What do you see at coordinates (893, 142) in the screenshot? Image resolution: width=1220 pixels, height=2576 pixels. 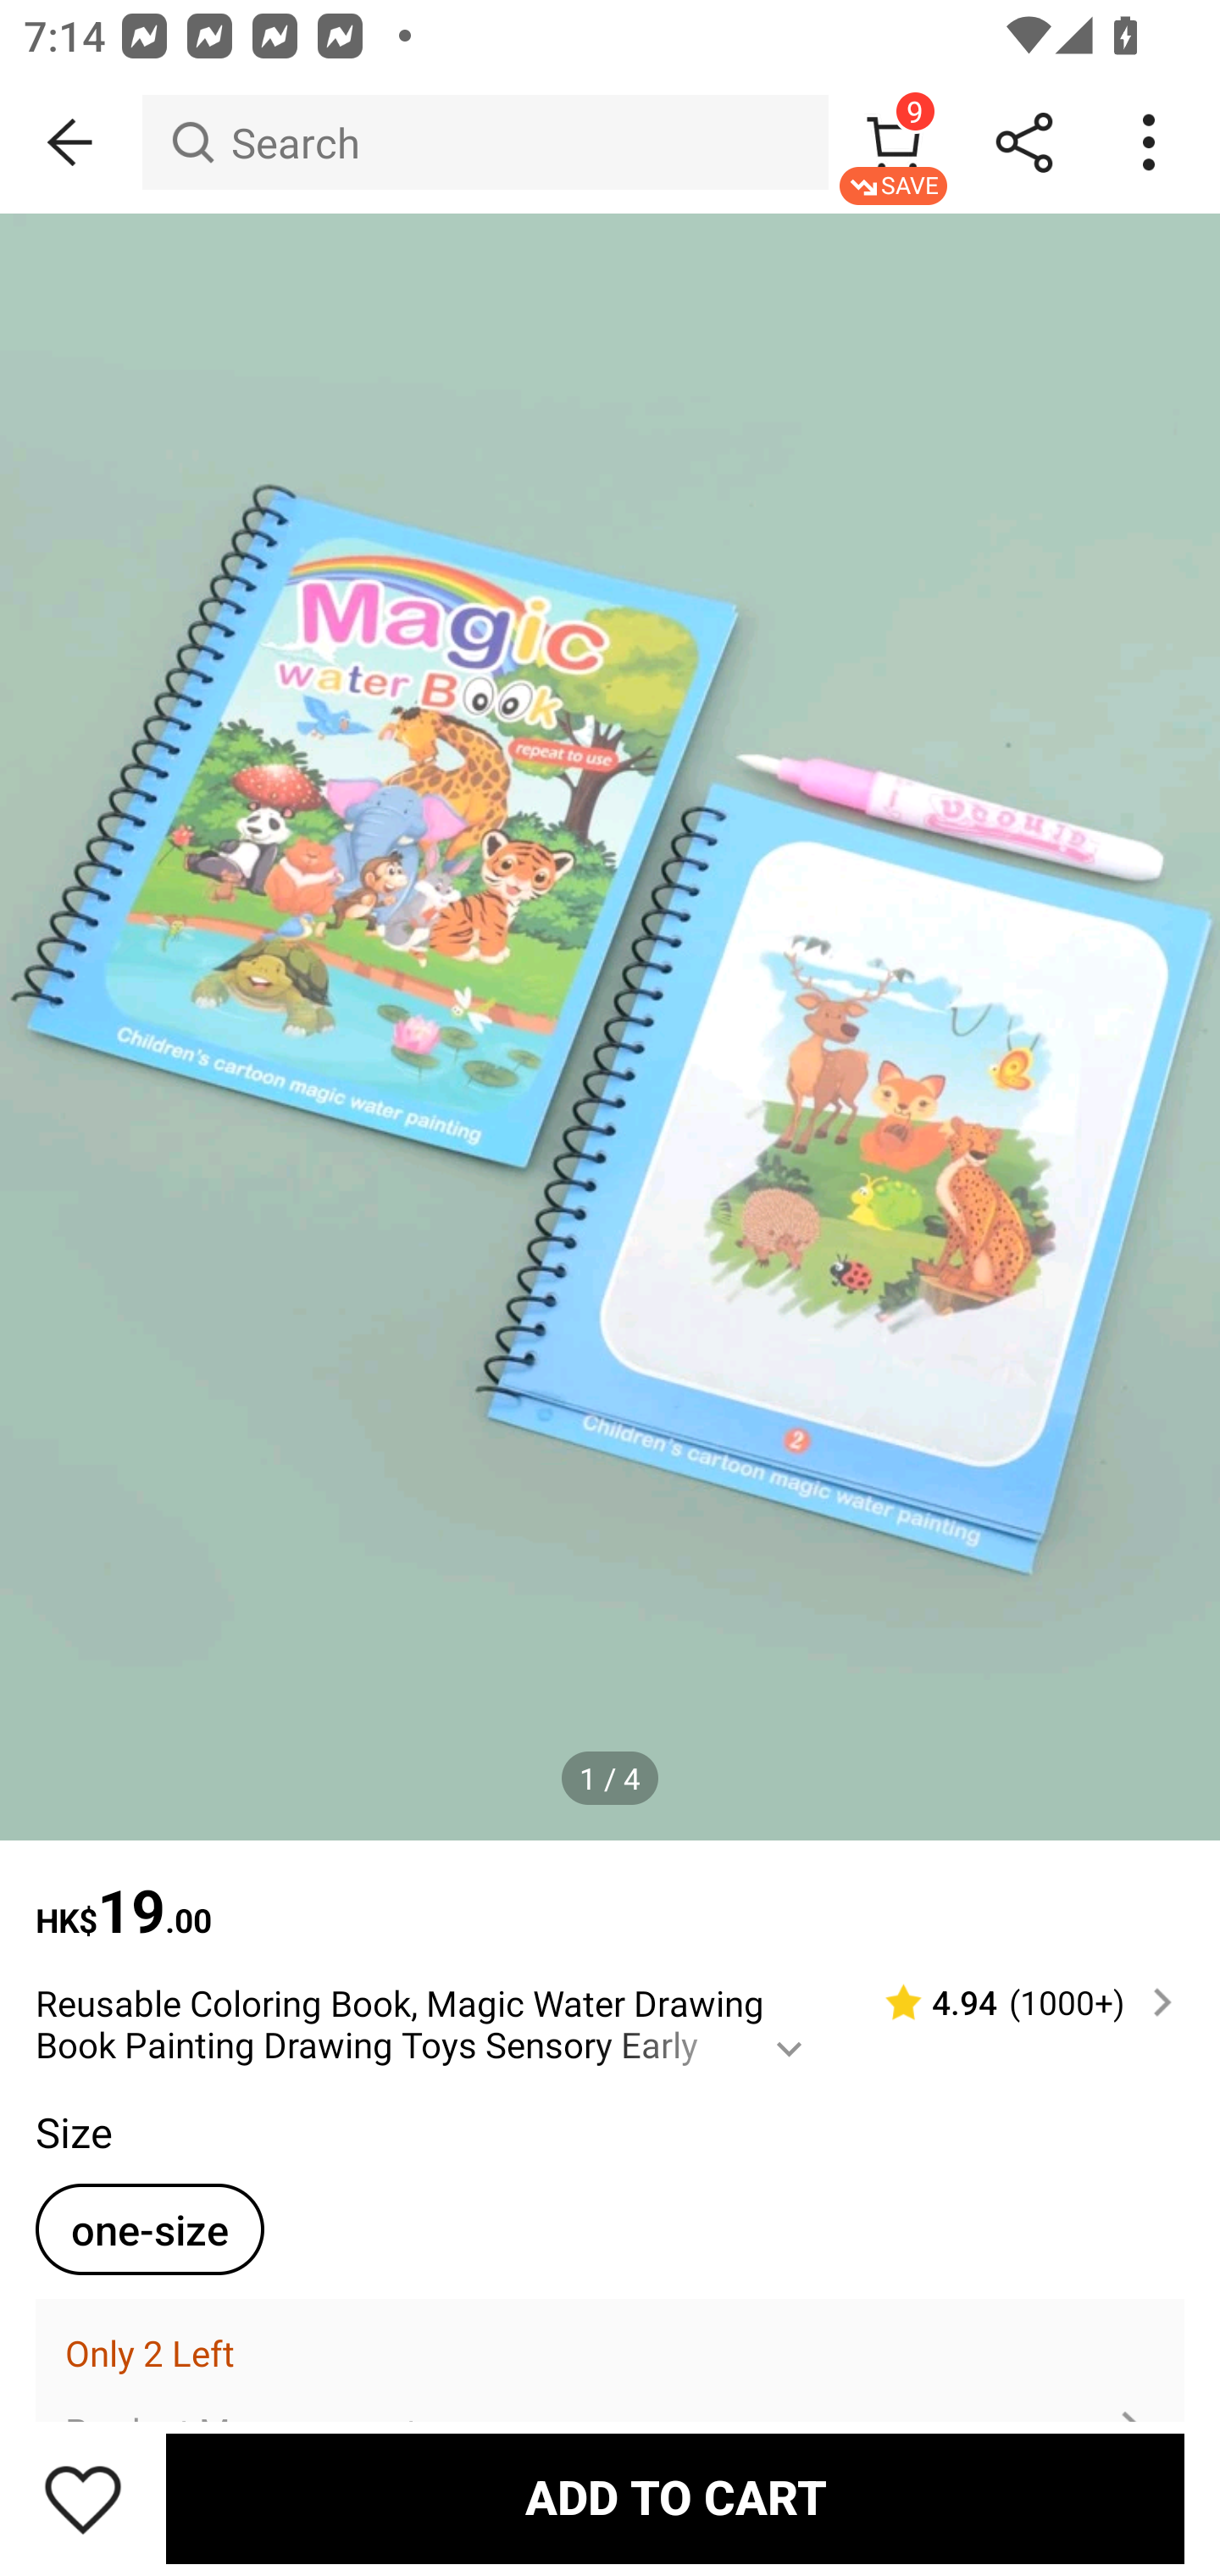 I see `9 SAVE` at bounding box center [893, 142].